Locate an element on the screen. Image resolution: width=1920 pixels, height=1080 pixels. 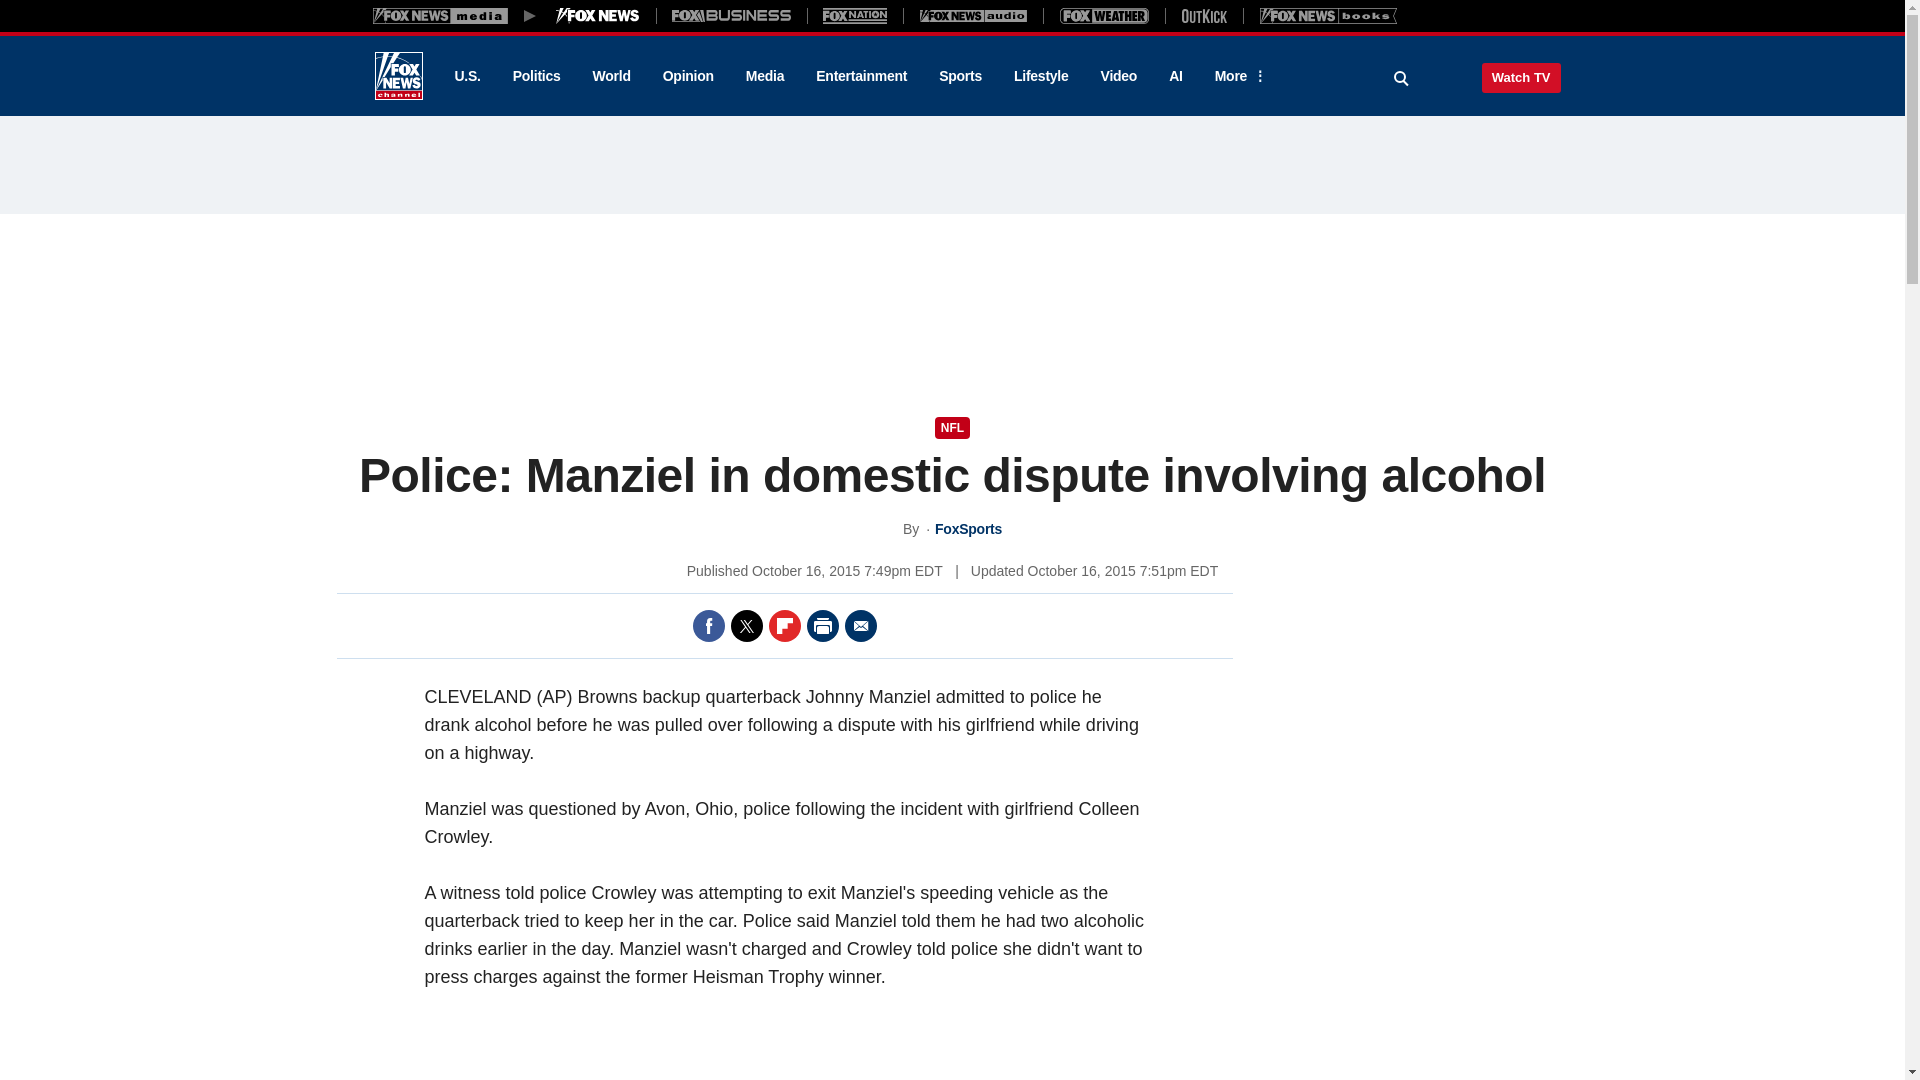
Sports is located at coordinates (960, 76).